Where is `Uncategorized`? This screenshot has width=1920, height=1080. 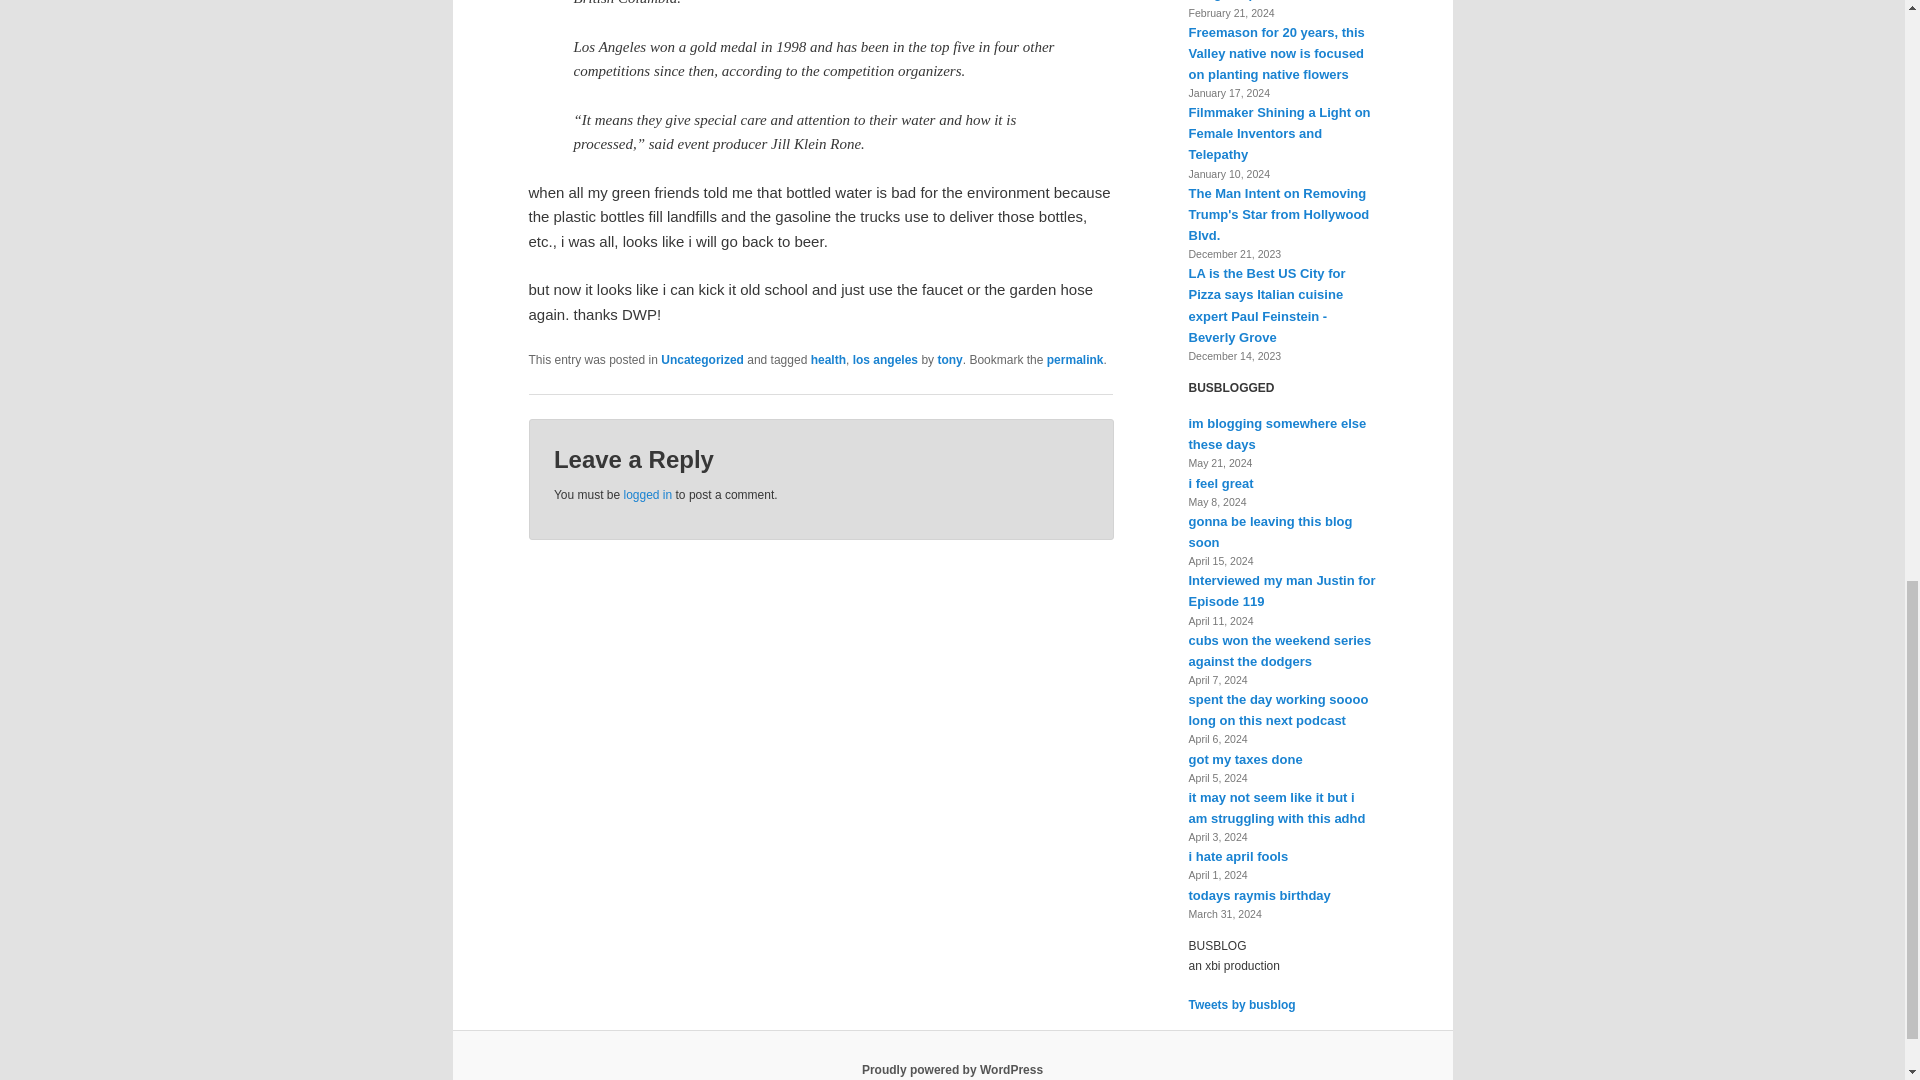 Uncategorized is located at coordinates (702, 360).